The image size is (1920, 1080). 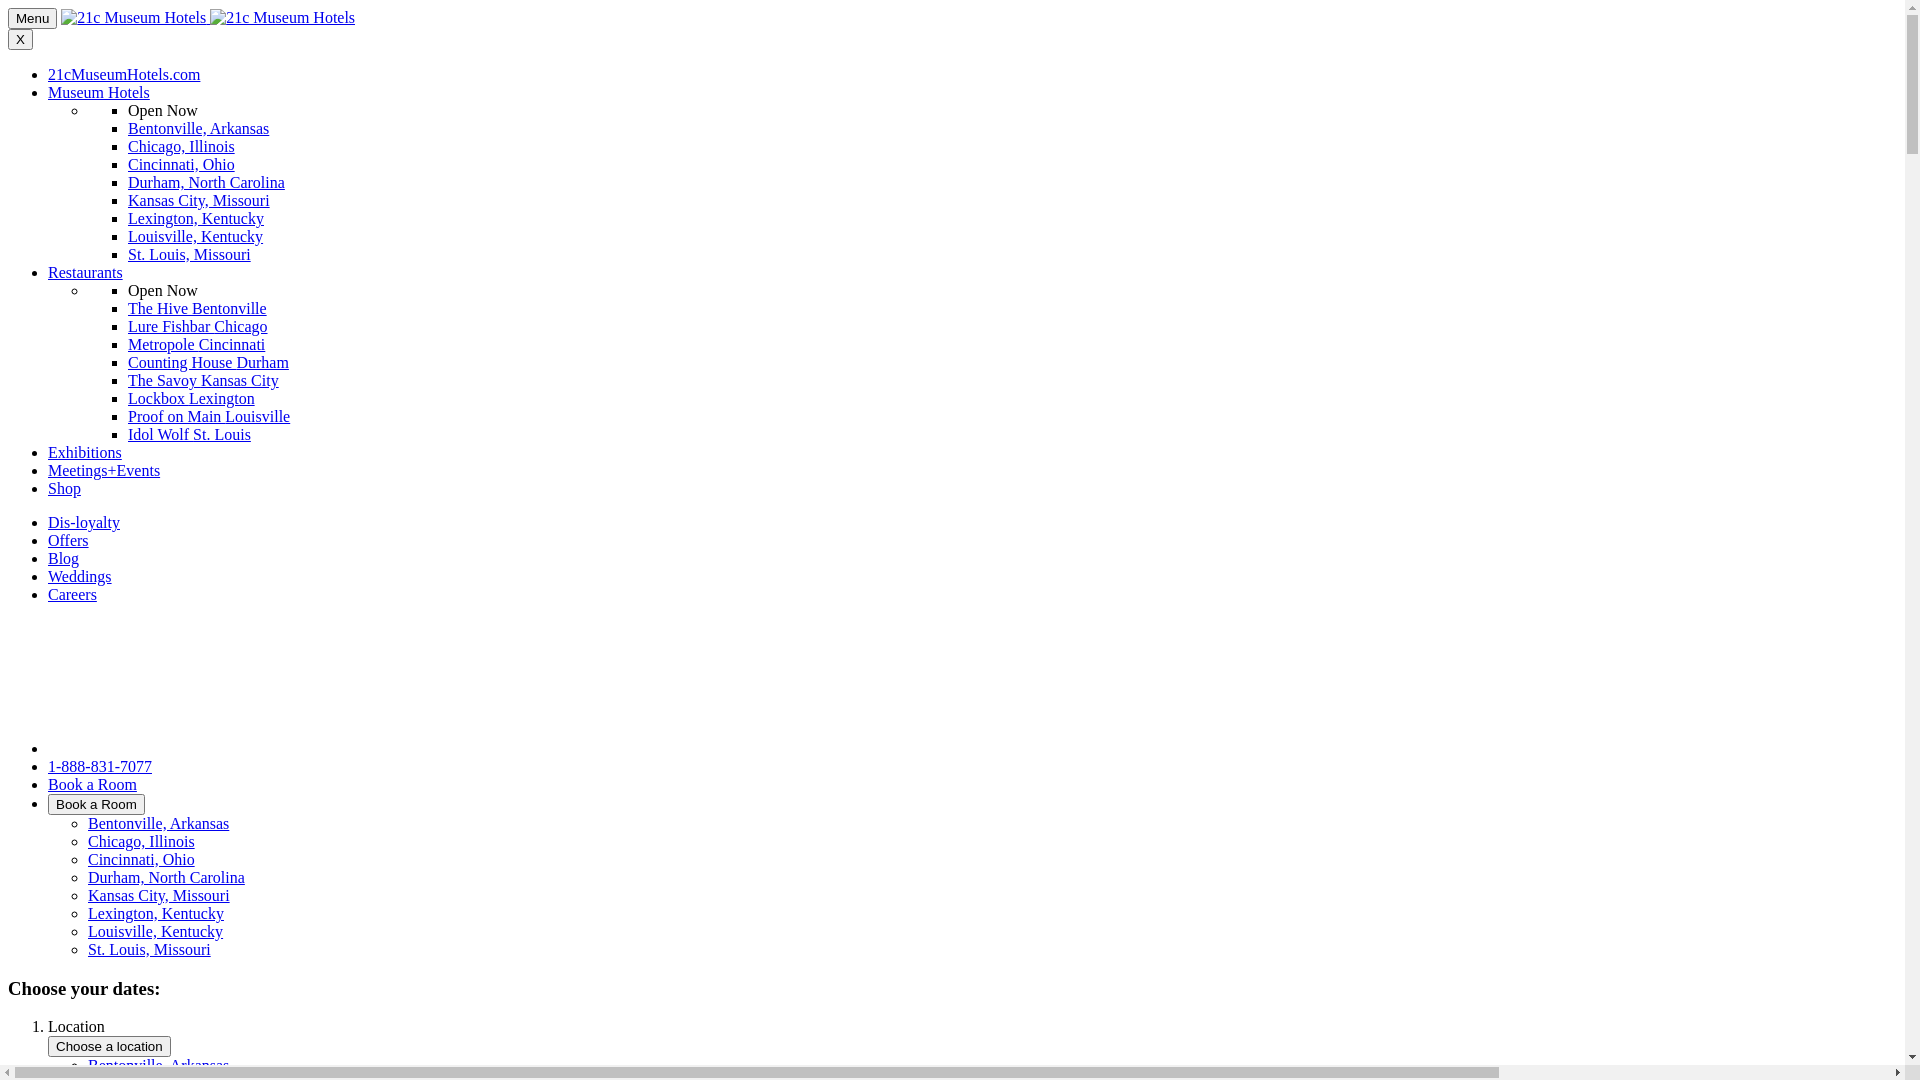 What do you see at coordinates (92, 784) in the screenshot?
I see `Book a Room` at bounding box center [92, 784].